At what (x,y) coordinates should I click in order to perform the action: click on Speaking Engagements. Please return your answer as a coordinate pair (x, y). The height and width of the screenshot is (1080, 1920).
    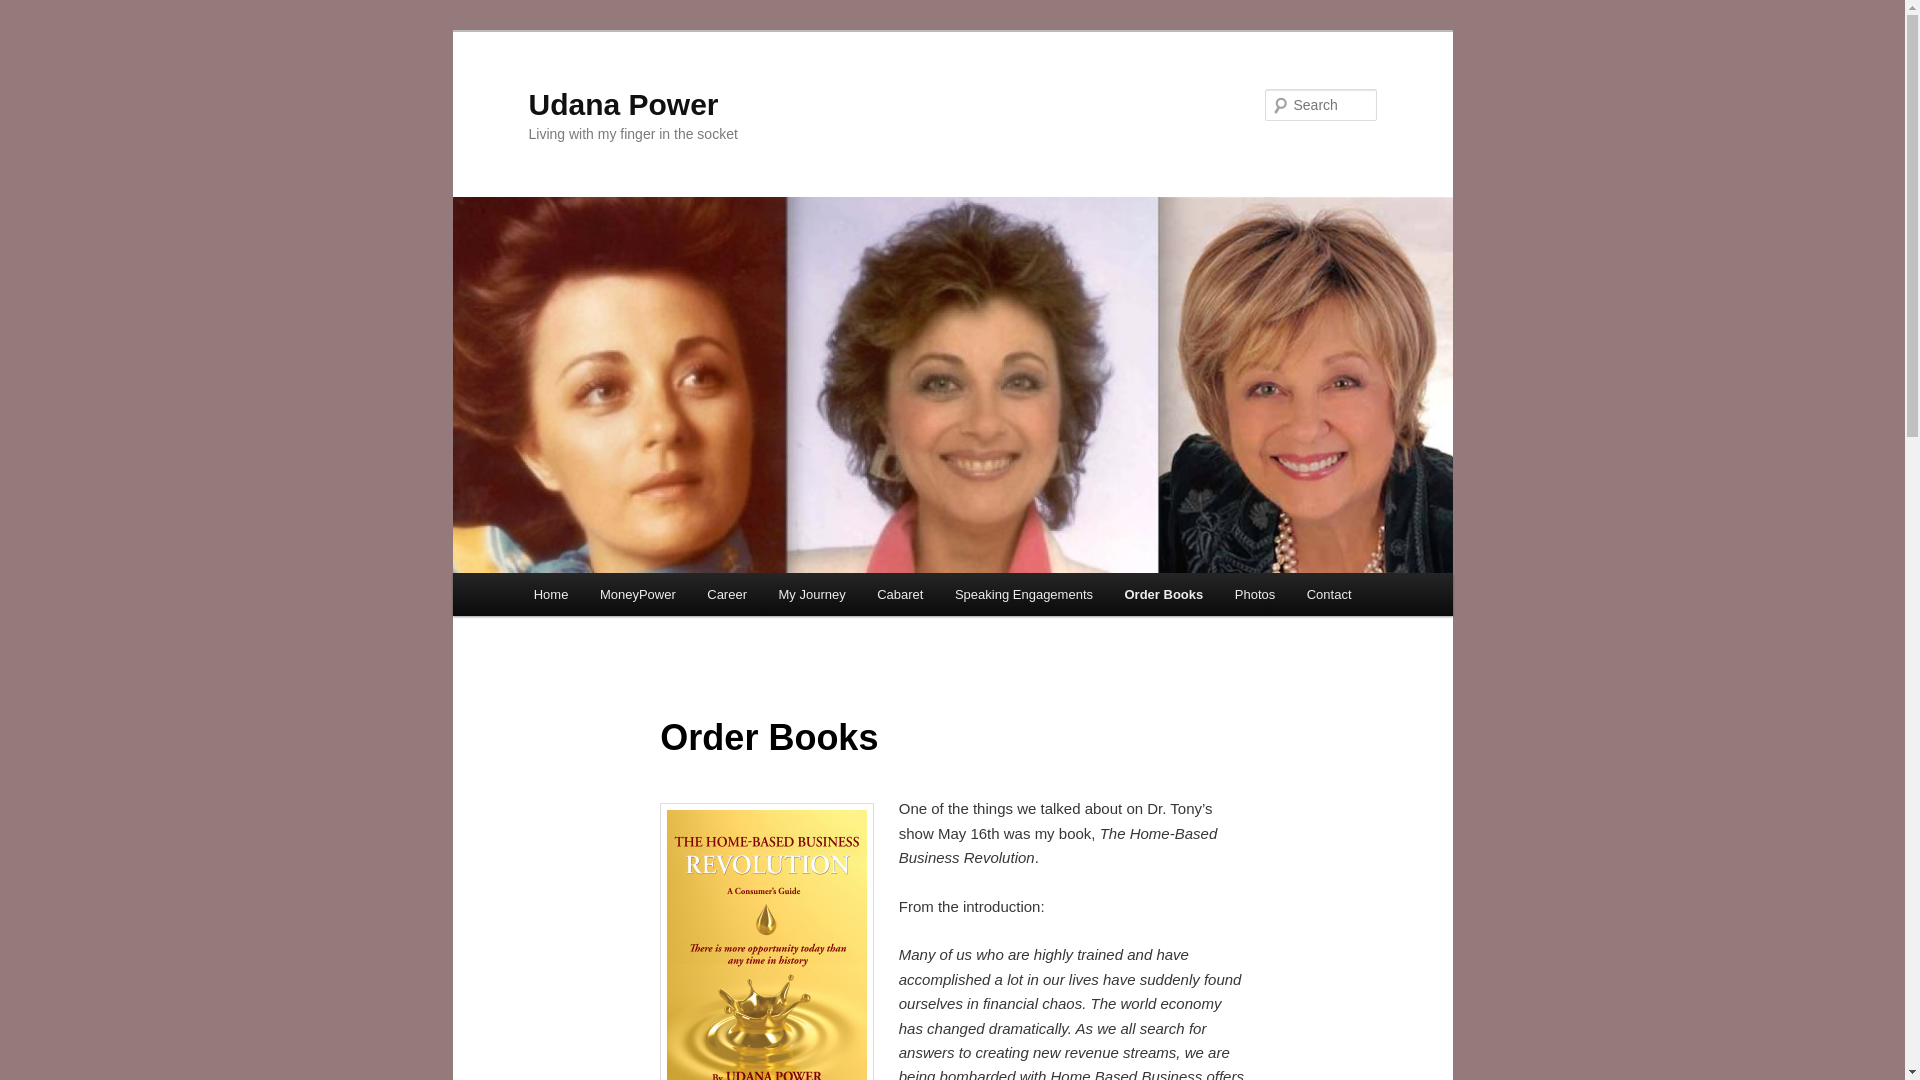
    Looking at the image, I should click on (1024, 594).